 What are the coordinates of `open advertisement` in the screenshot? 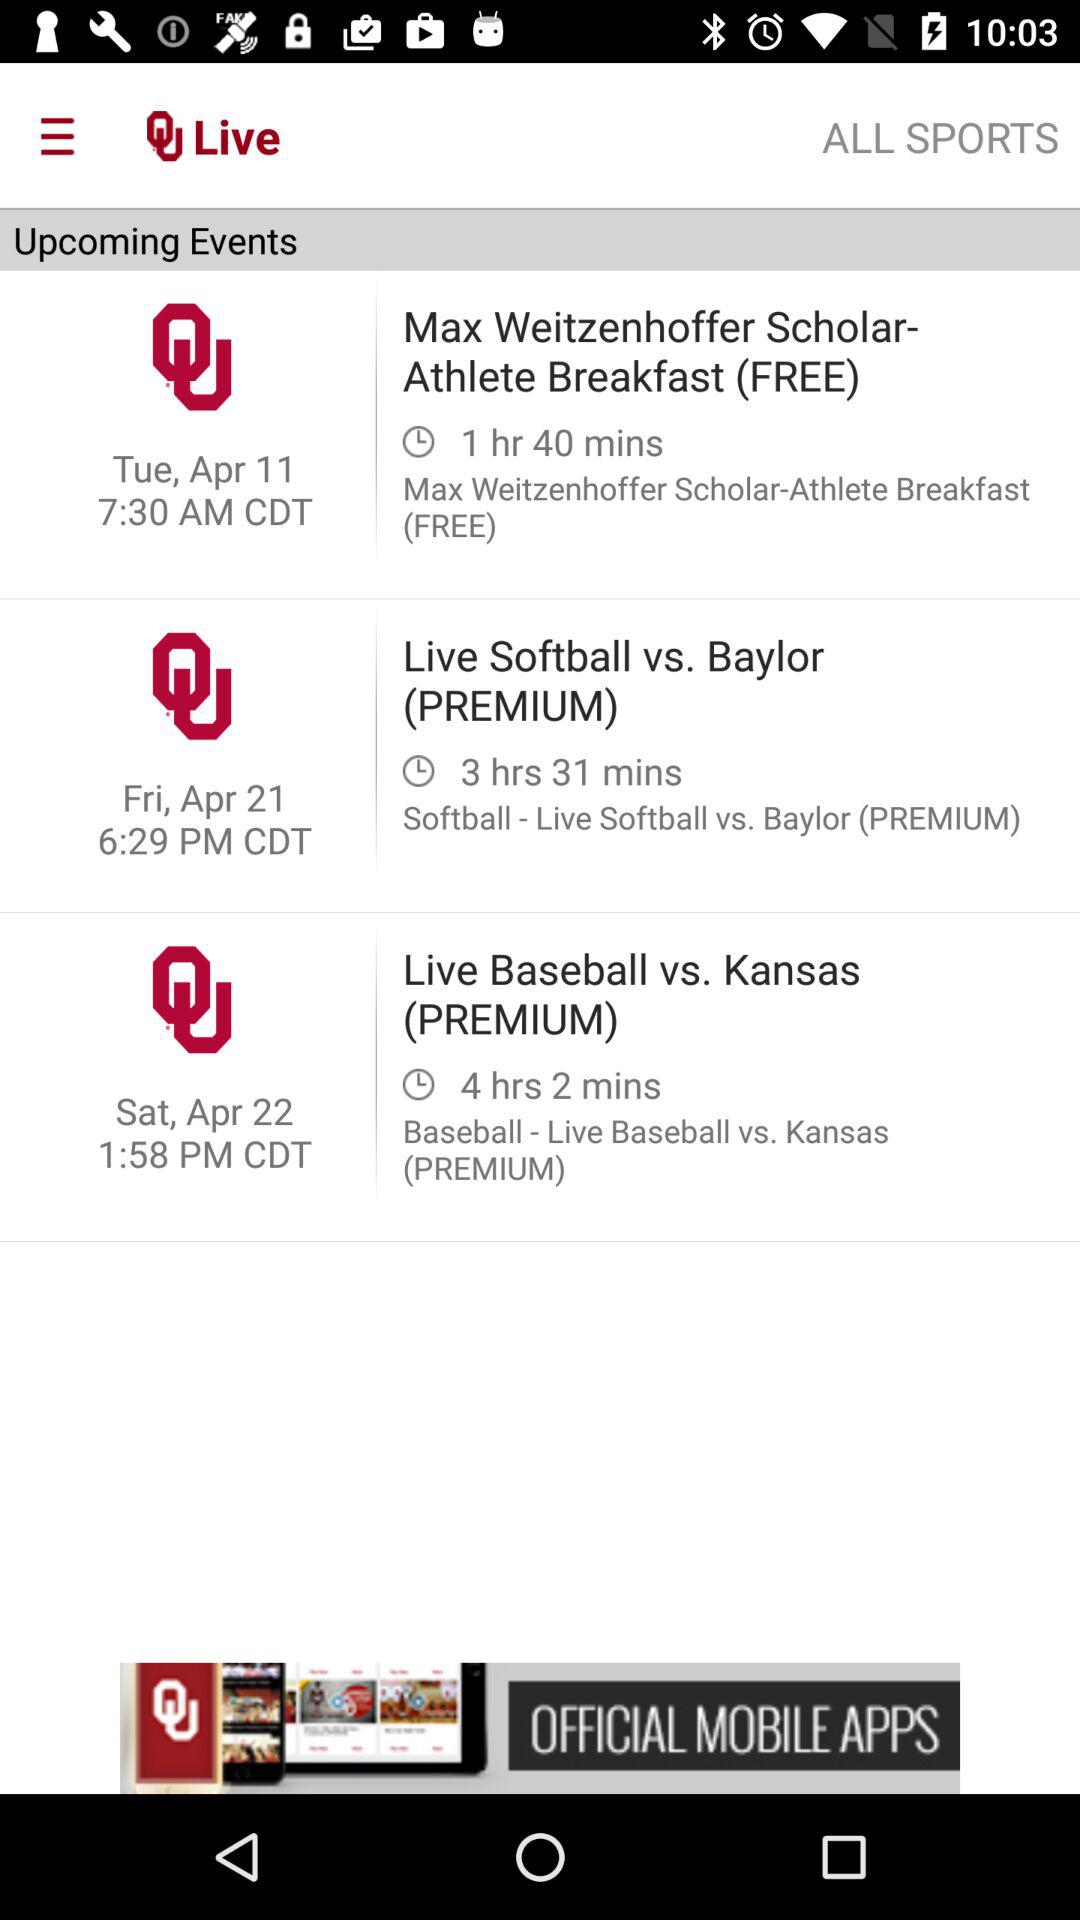 It's located at (540, 1728).